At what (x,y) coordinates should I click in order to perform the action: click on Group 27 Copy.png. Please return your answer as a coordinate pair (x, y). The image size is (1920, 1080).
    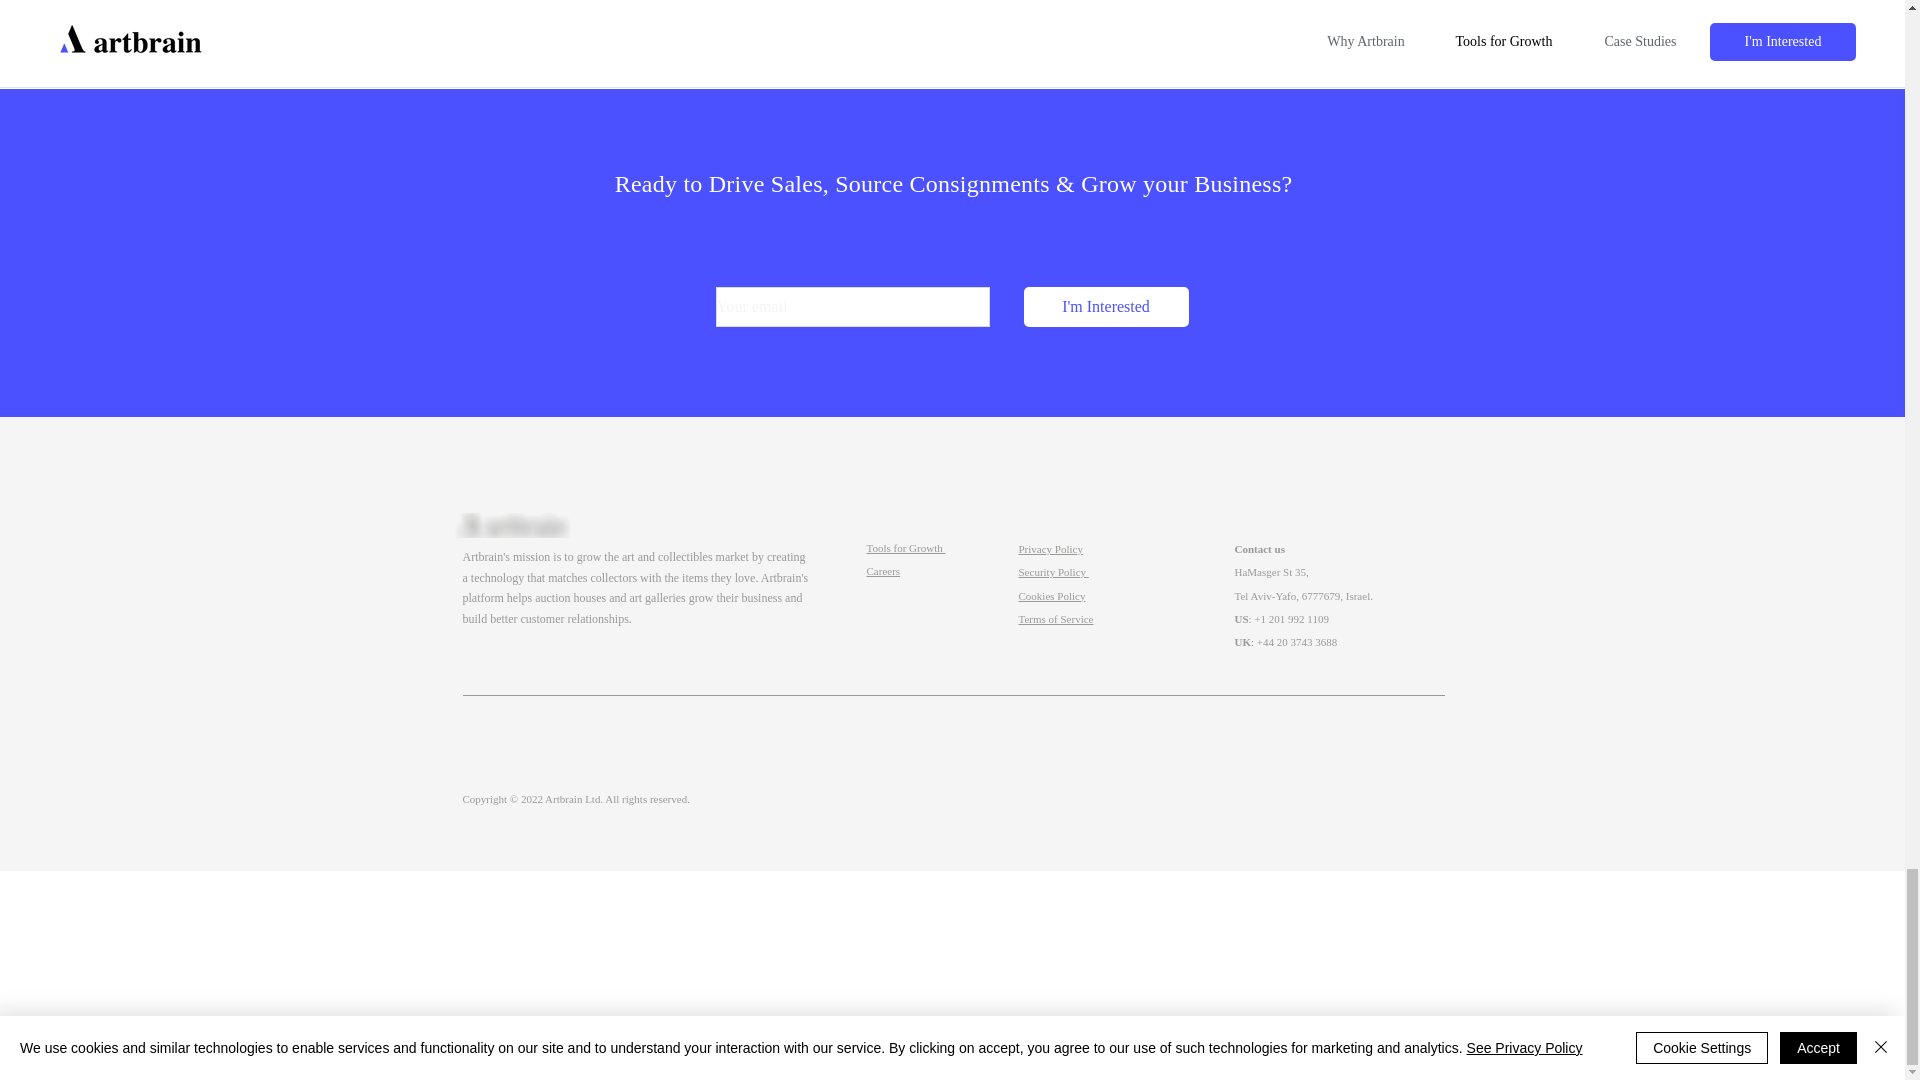
    Looking at the image, I should click on (512, 525).